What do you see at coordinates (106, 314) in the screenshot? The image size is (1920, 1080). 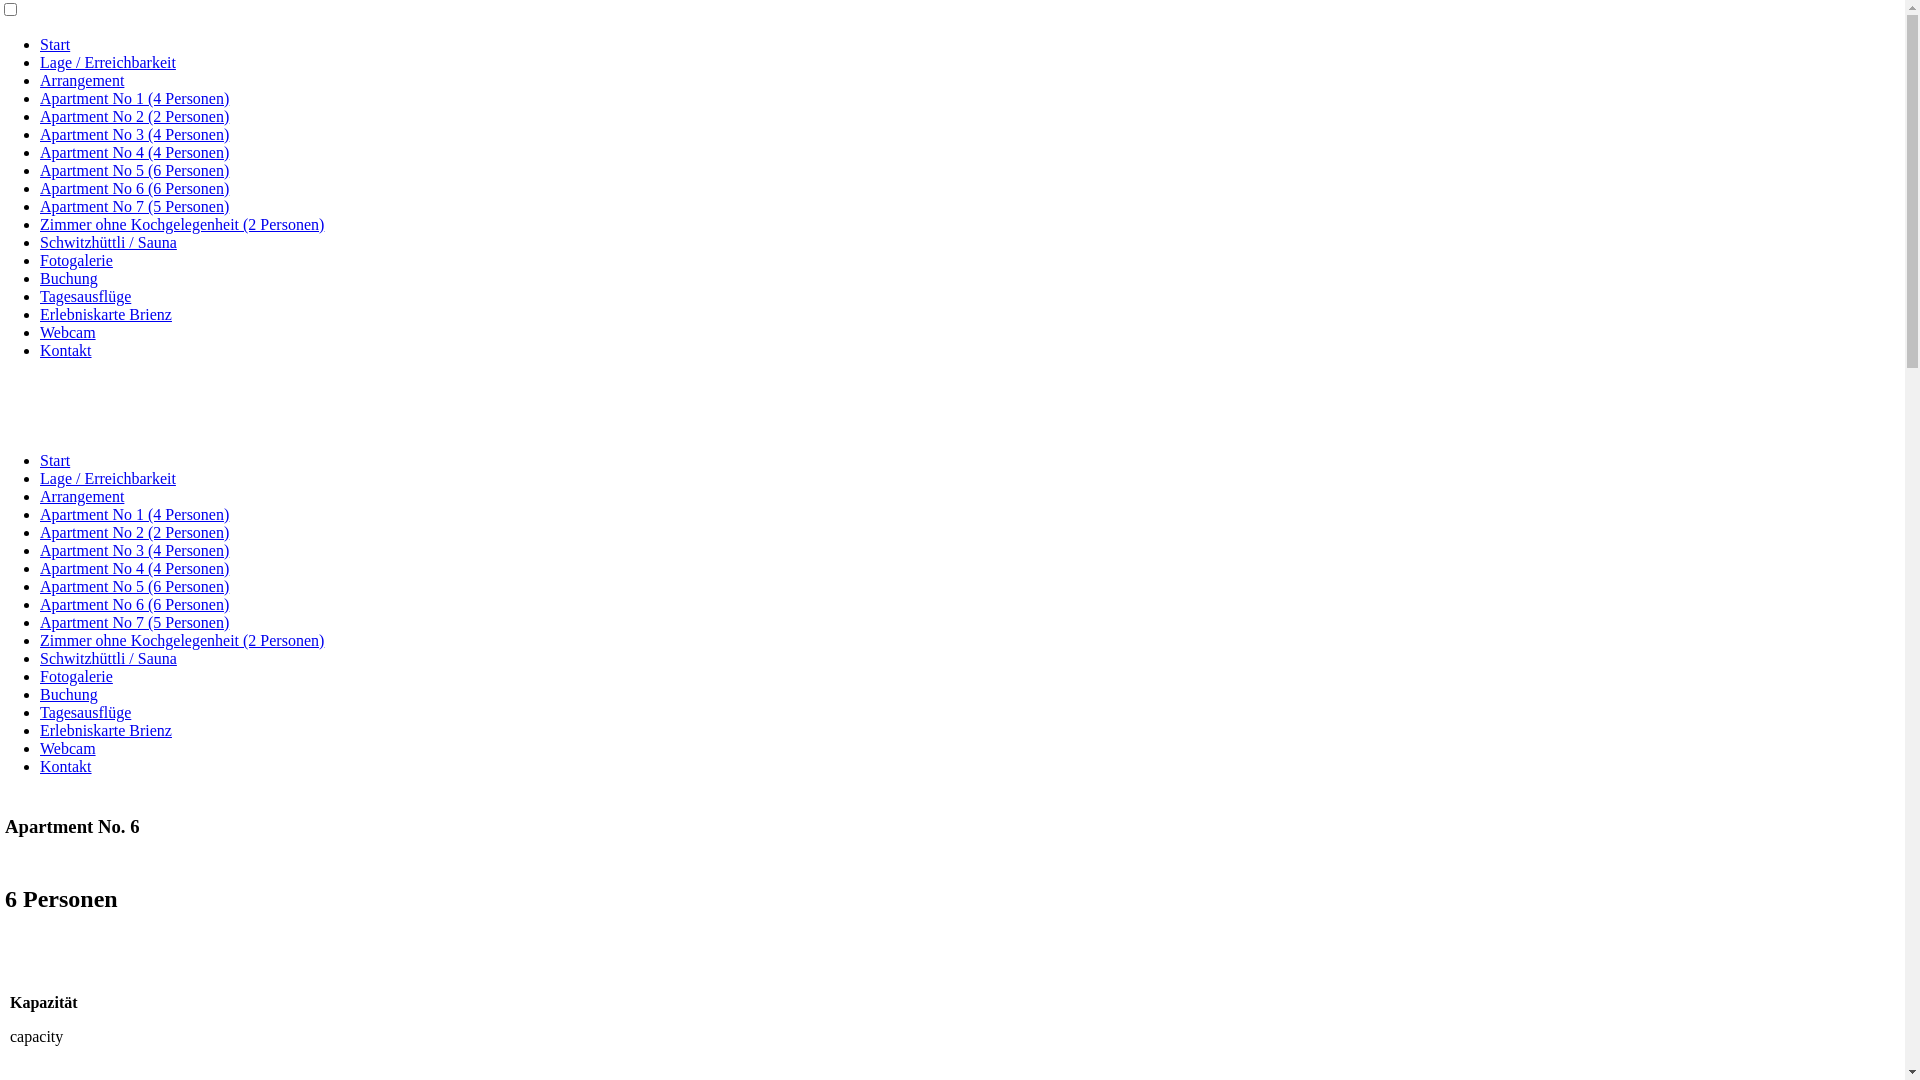 I see `Erlebniskarte Brienz` at bounding box center [106, 314].